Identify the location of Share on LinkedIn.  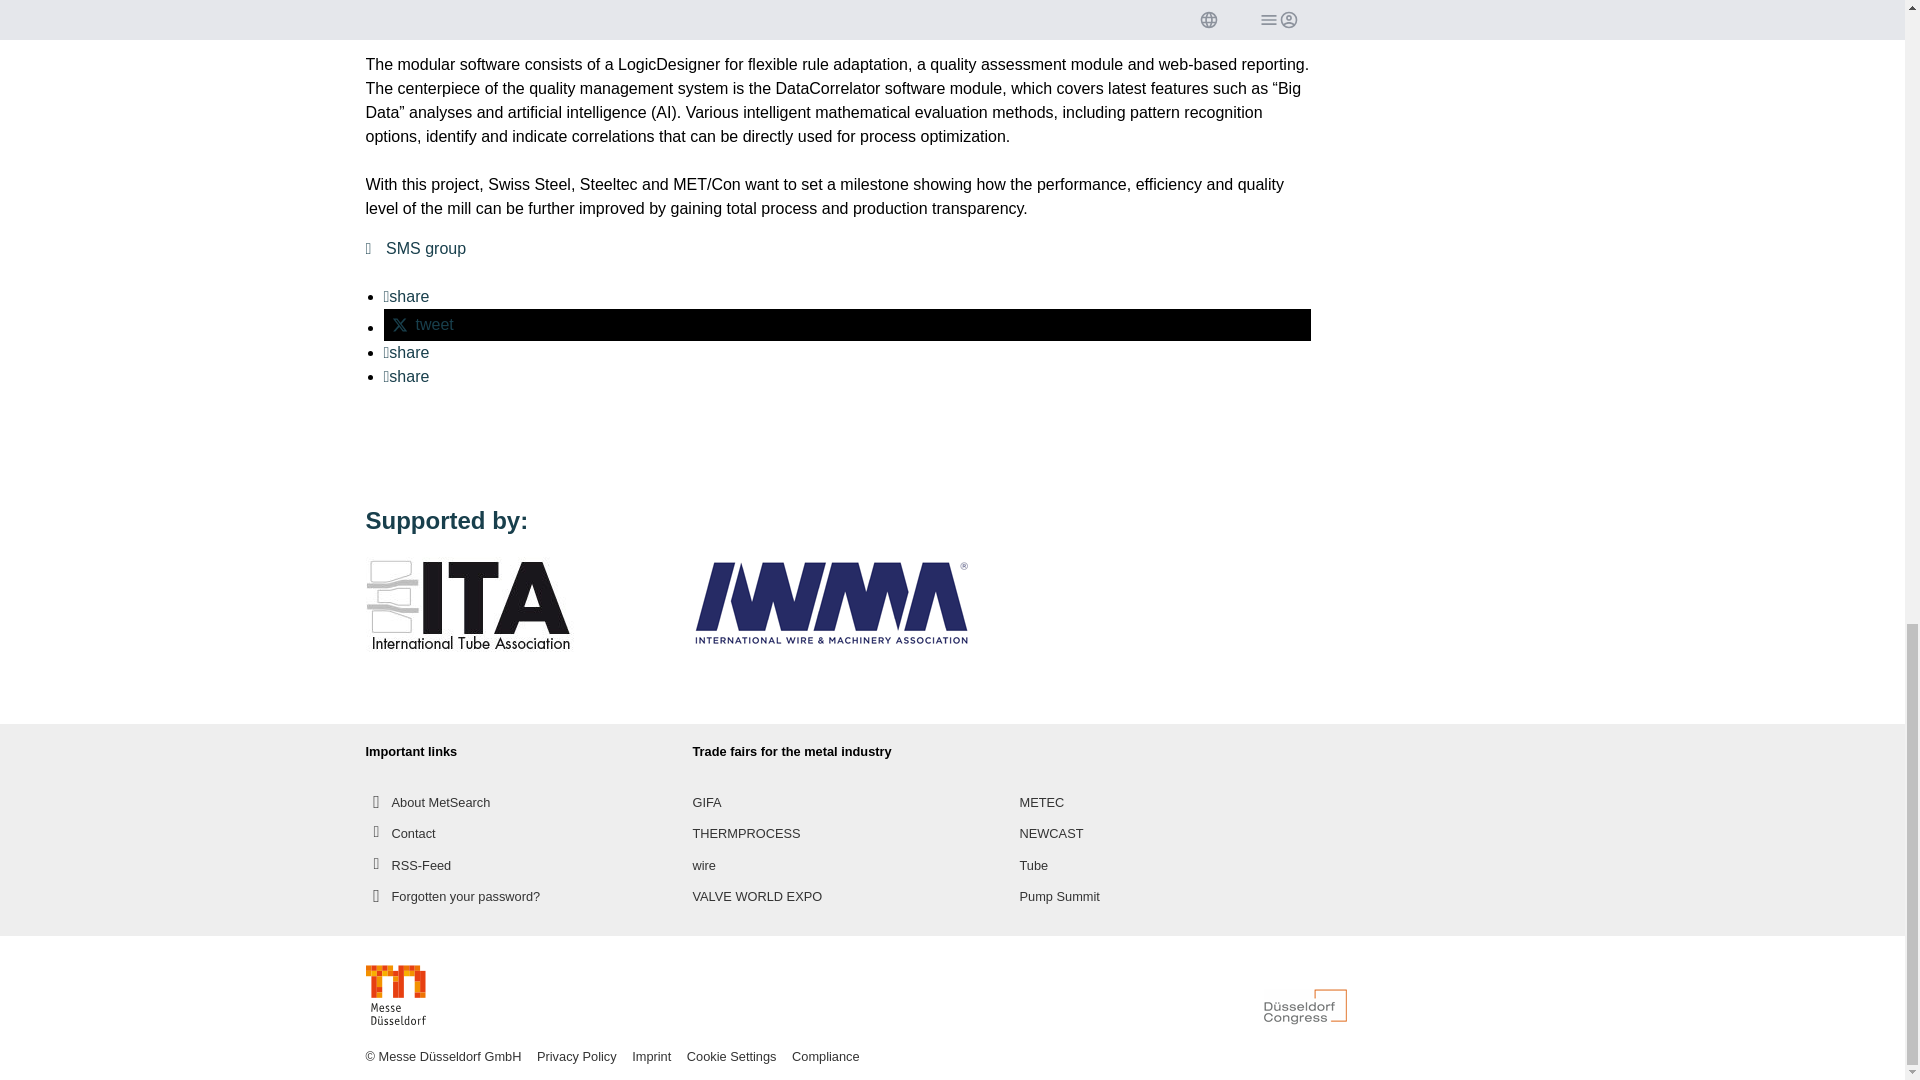
(407, 352).